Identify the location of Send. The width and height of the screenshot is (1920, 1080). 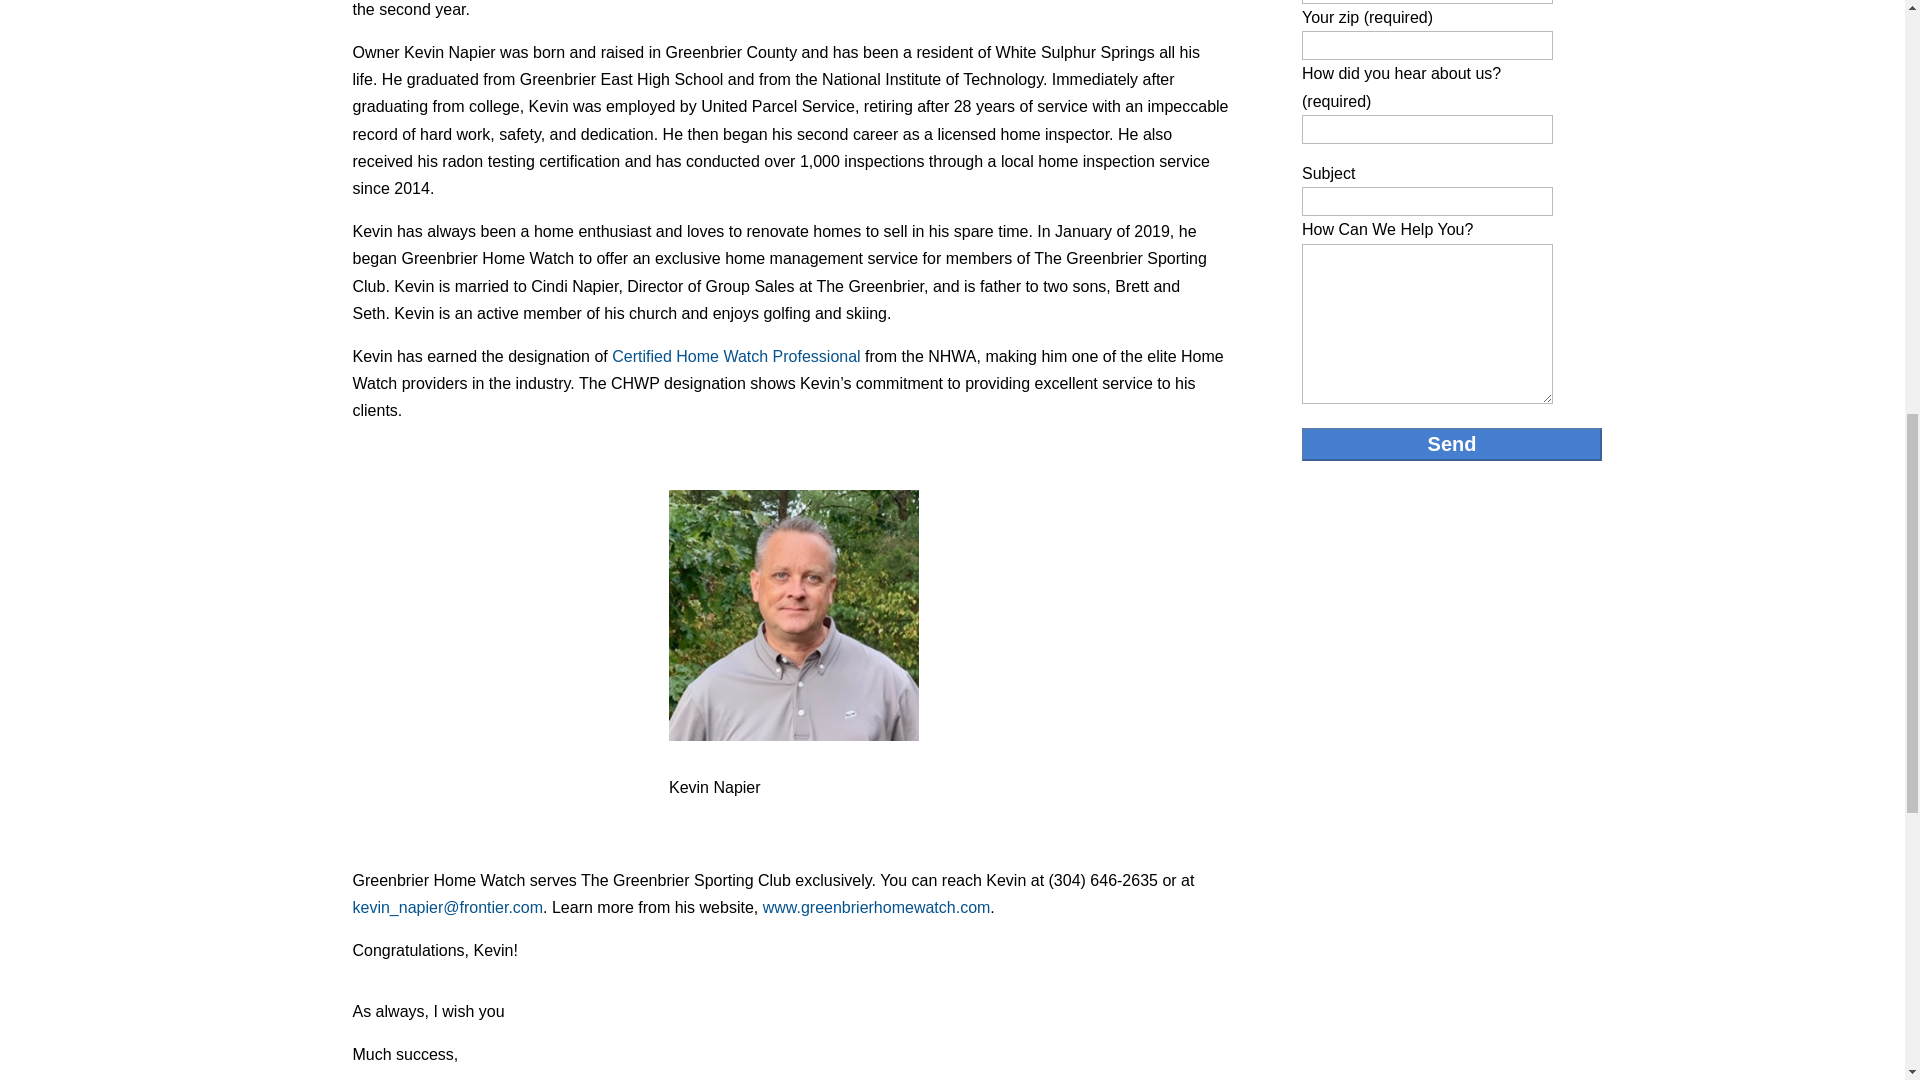
(1451, 444).